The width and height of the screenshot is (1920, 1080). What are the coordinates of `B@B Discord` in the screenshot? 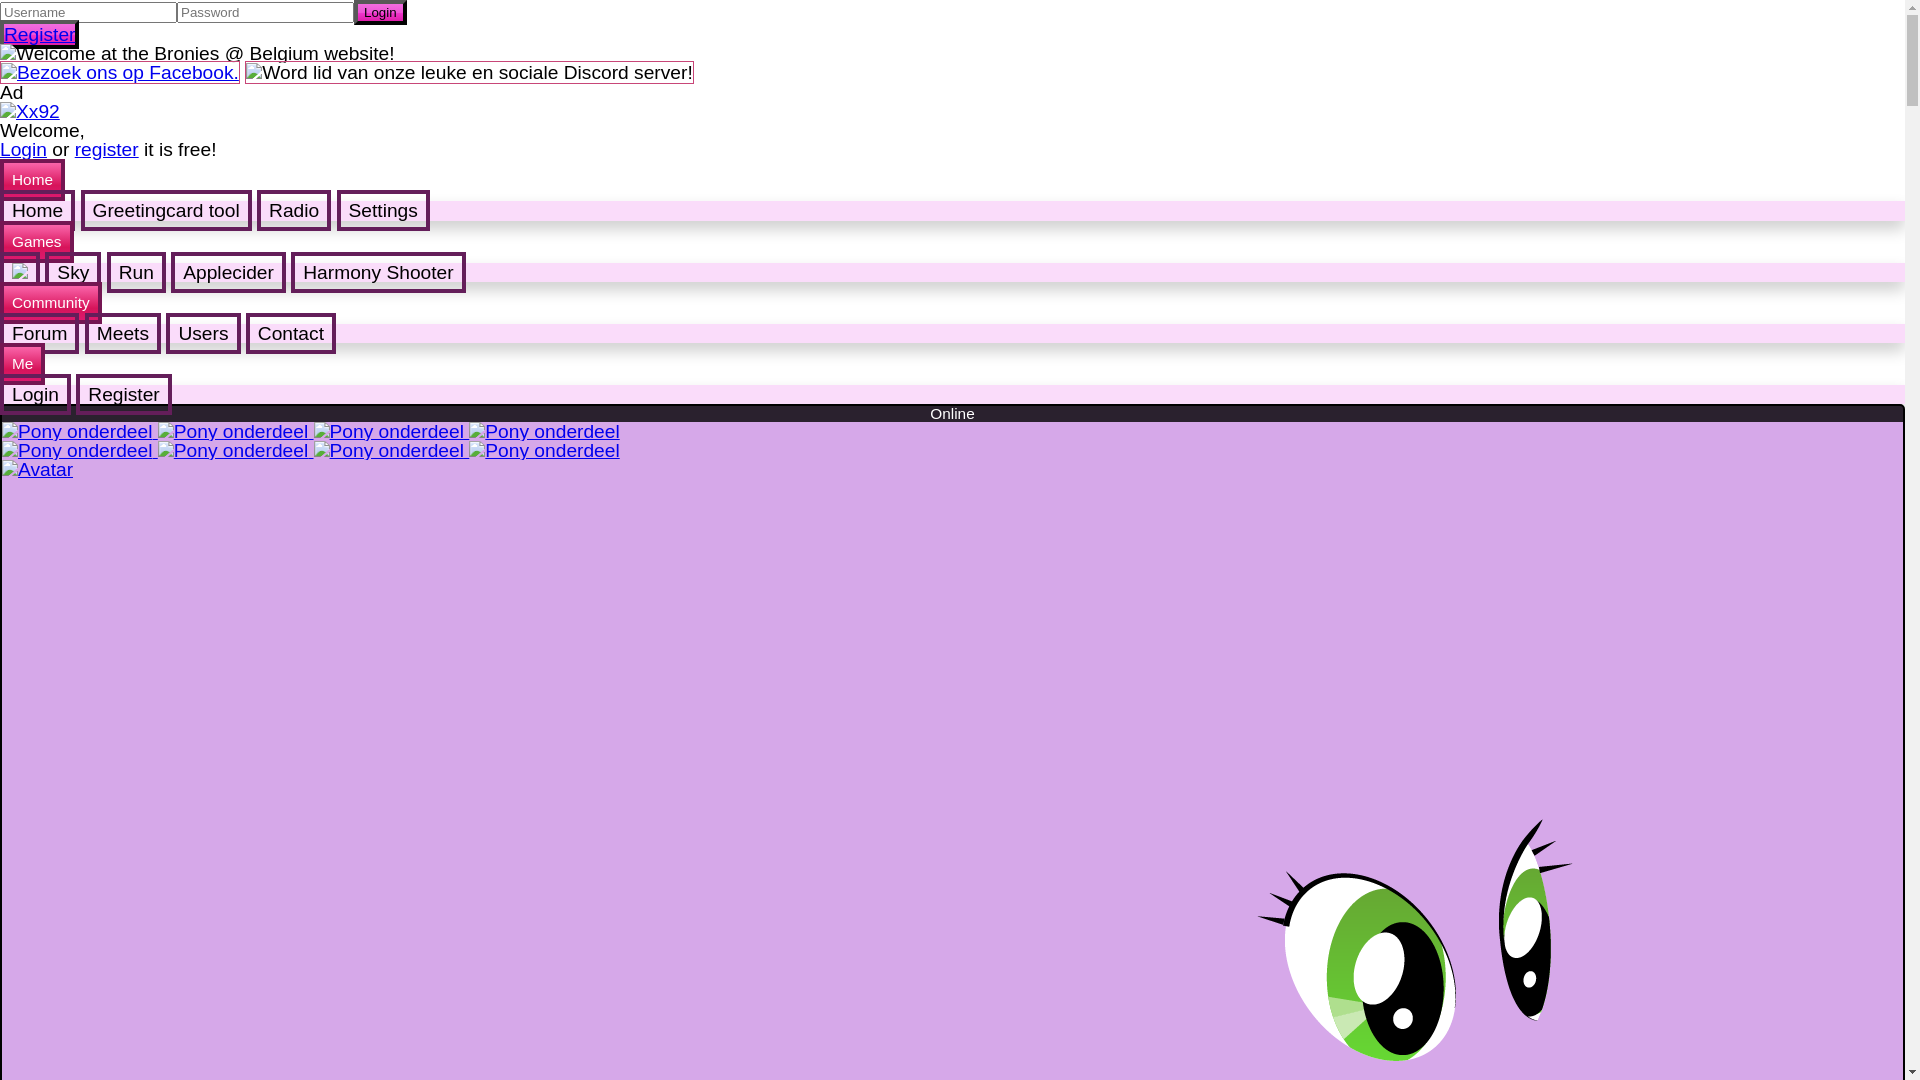 It's located at (469, 72).